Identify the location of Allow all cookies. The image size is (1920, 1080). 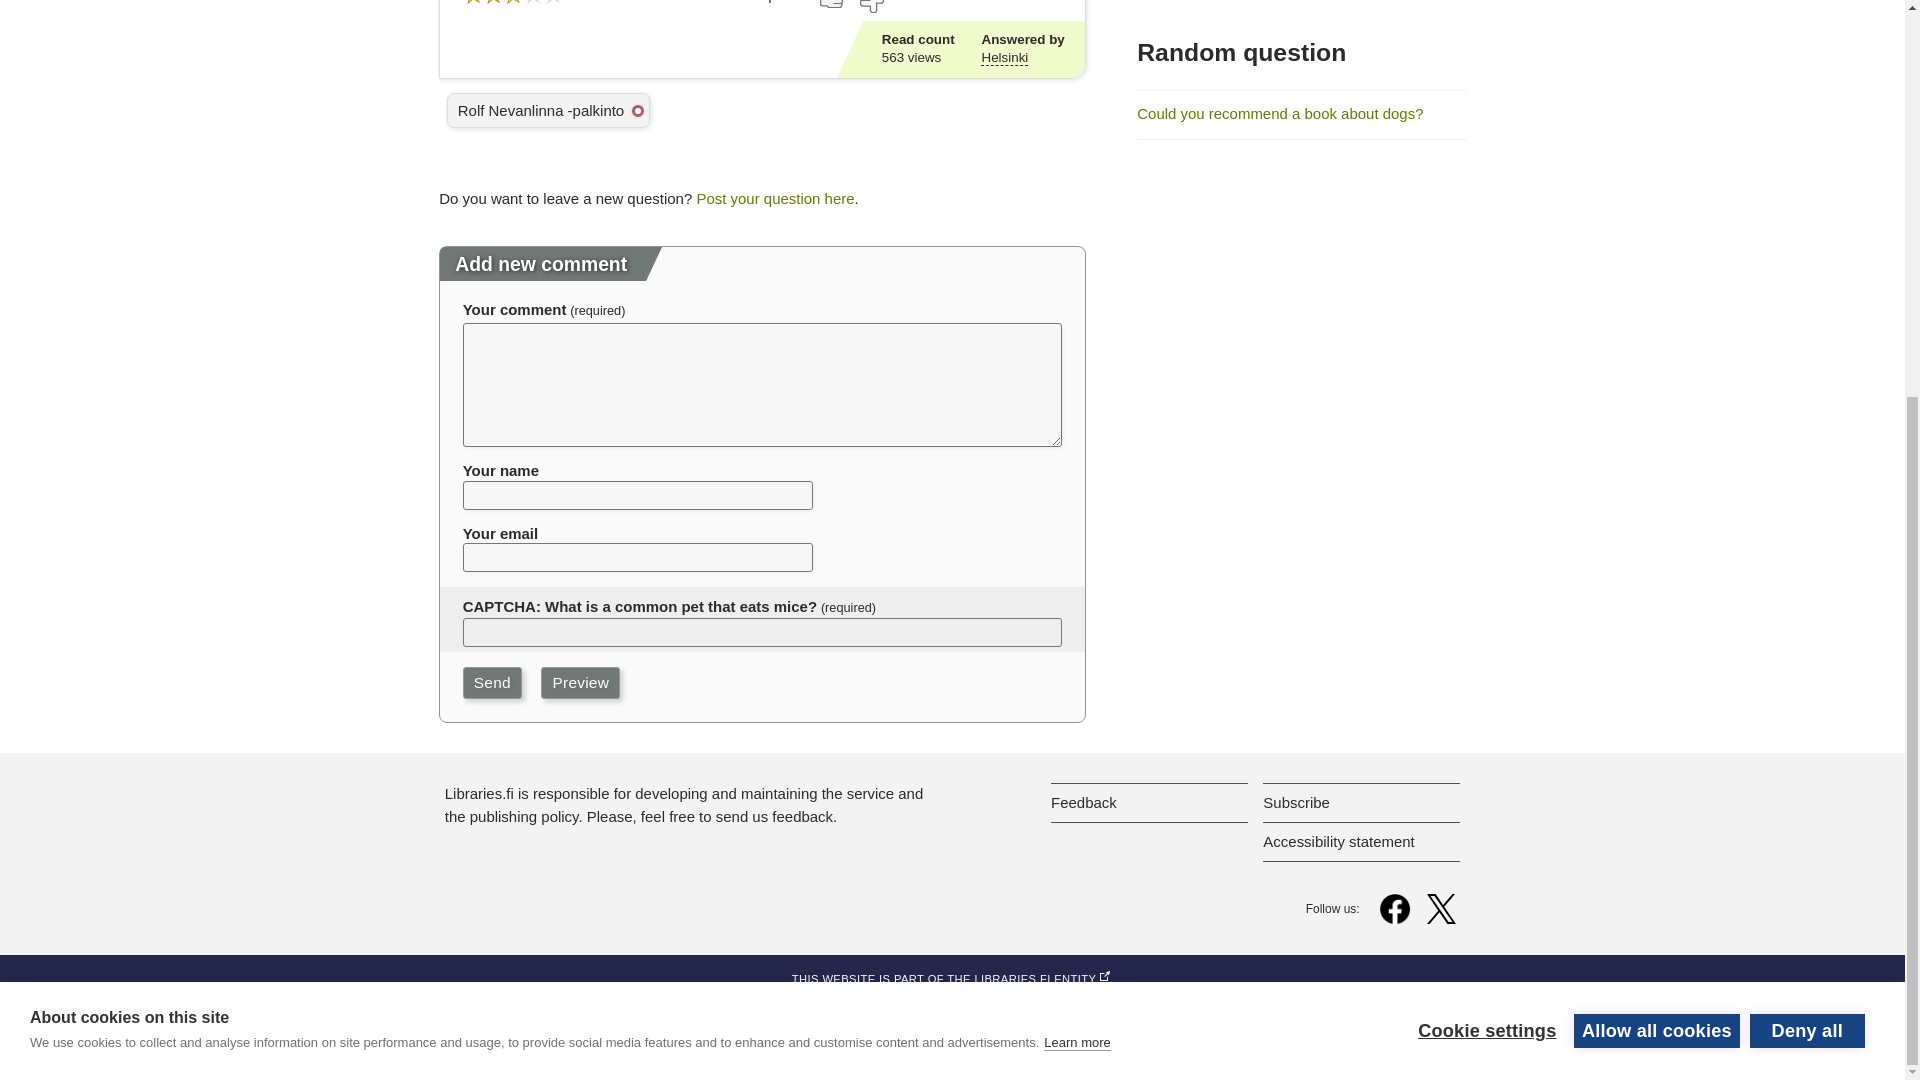
(1656, 432).